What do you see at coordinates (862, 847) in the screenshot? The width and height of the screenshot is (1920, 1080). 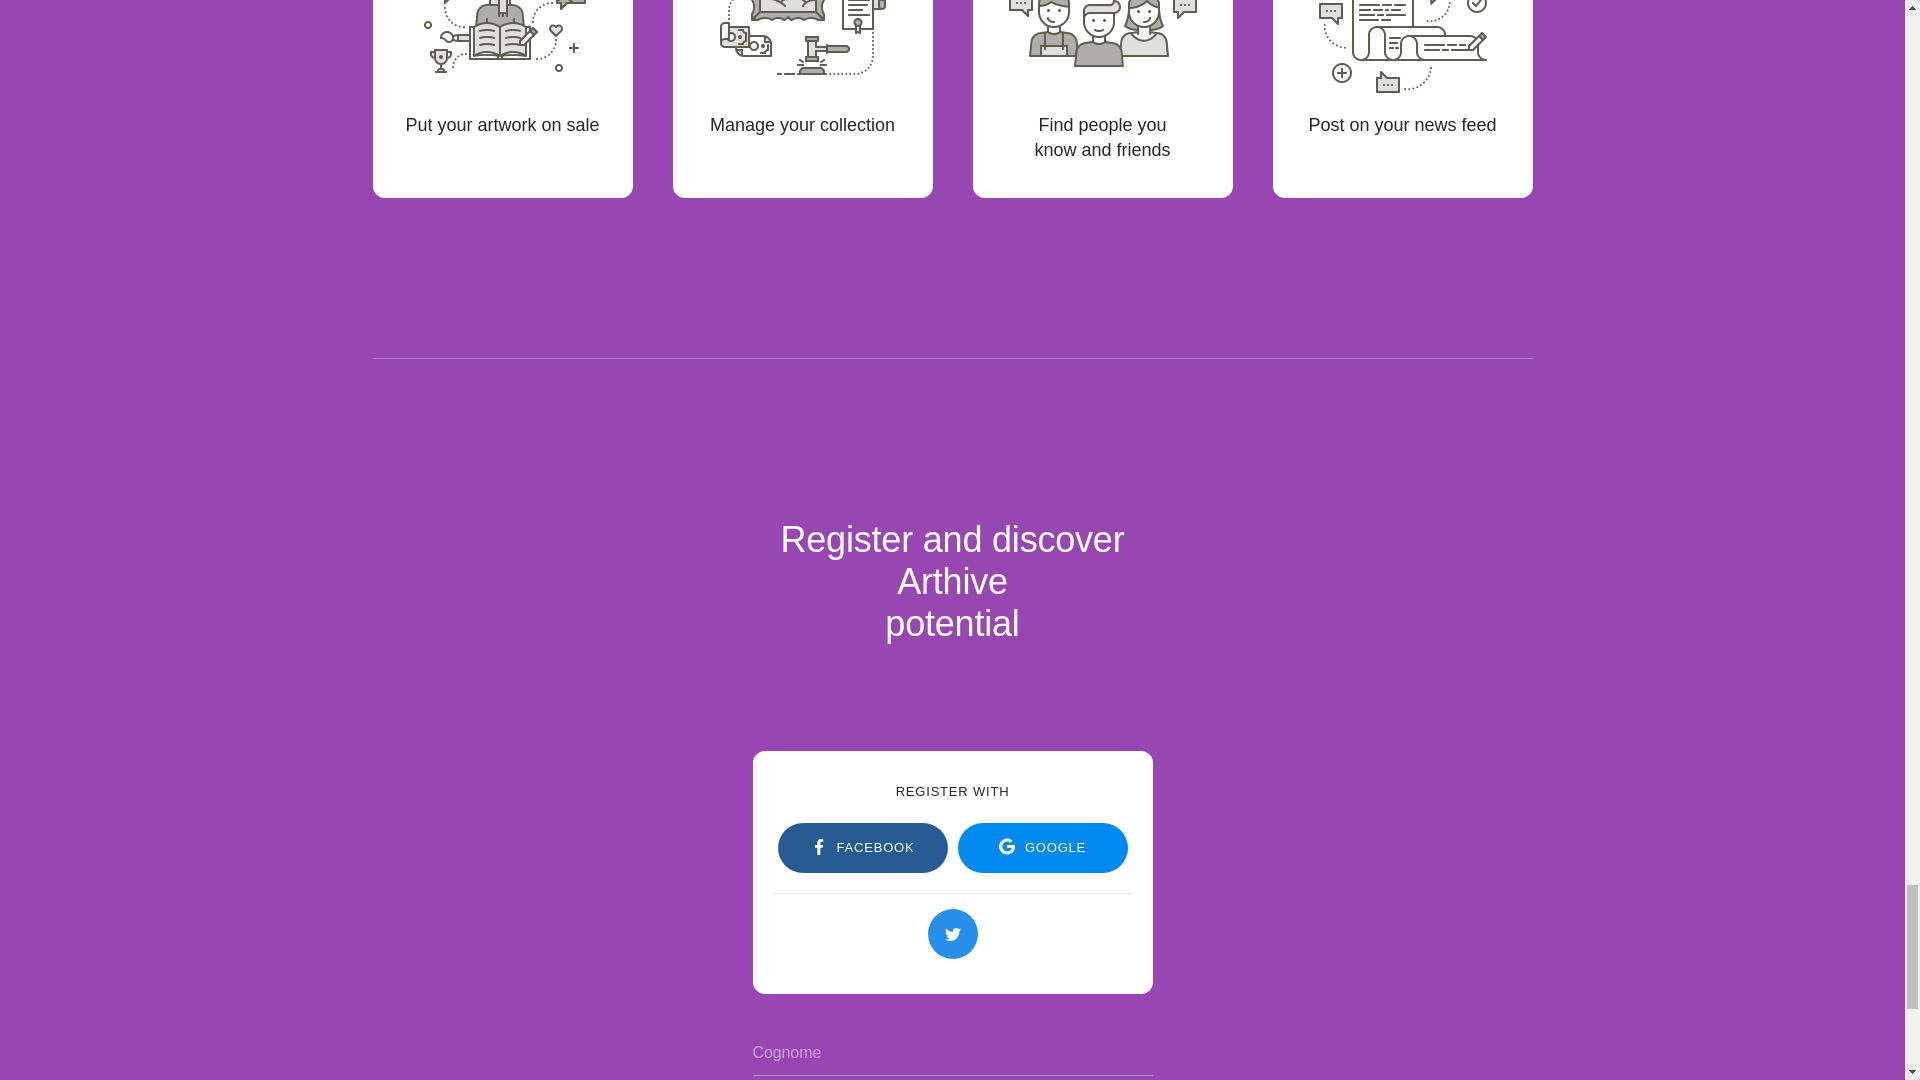 I see `Facebook` at bounding box center [862, 847].